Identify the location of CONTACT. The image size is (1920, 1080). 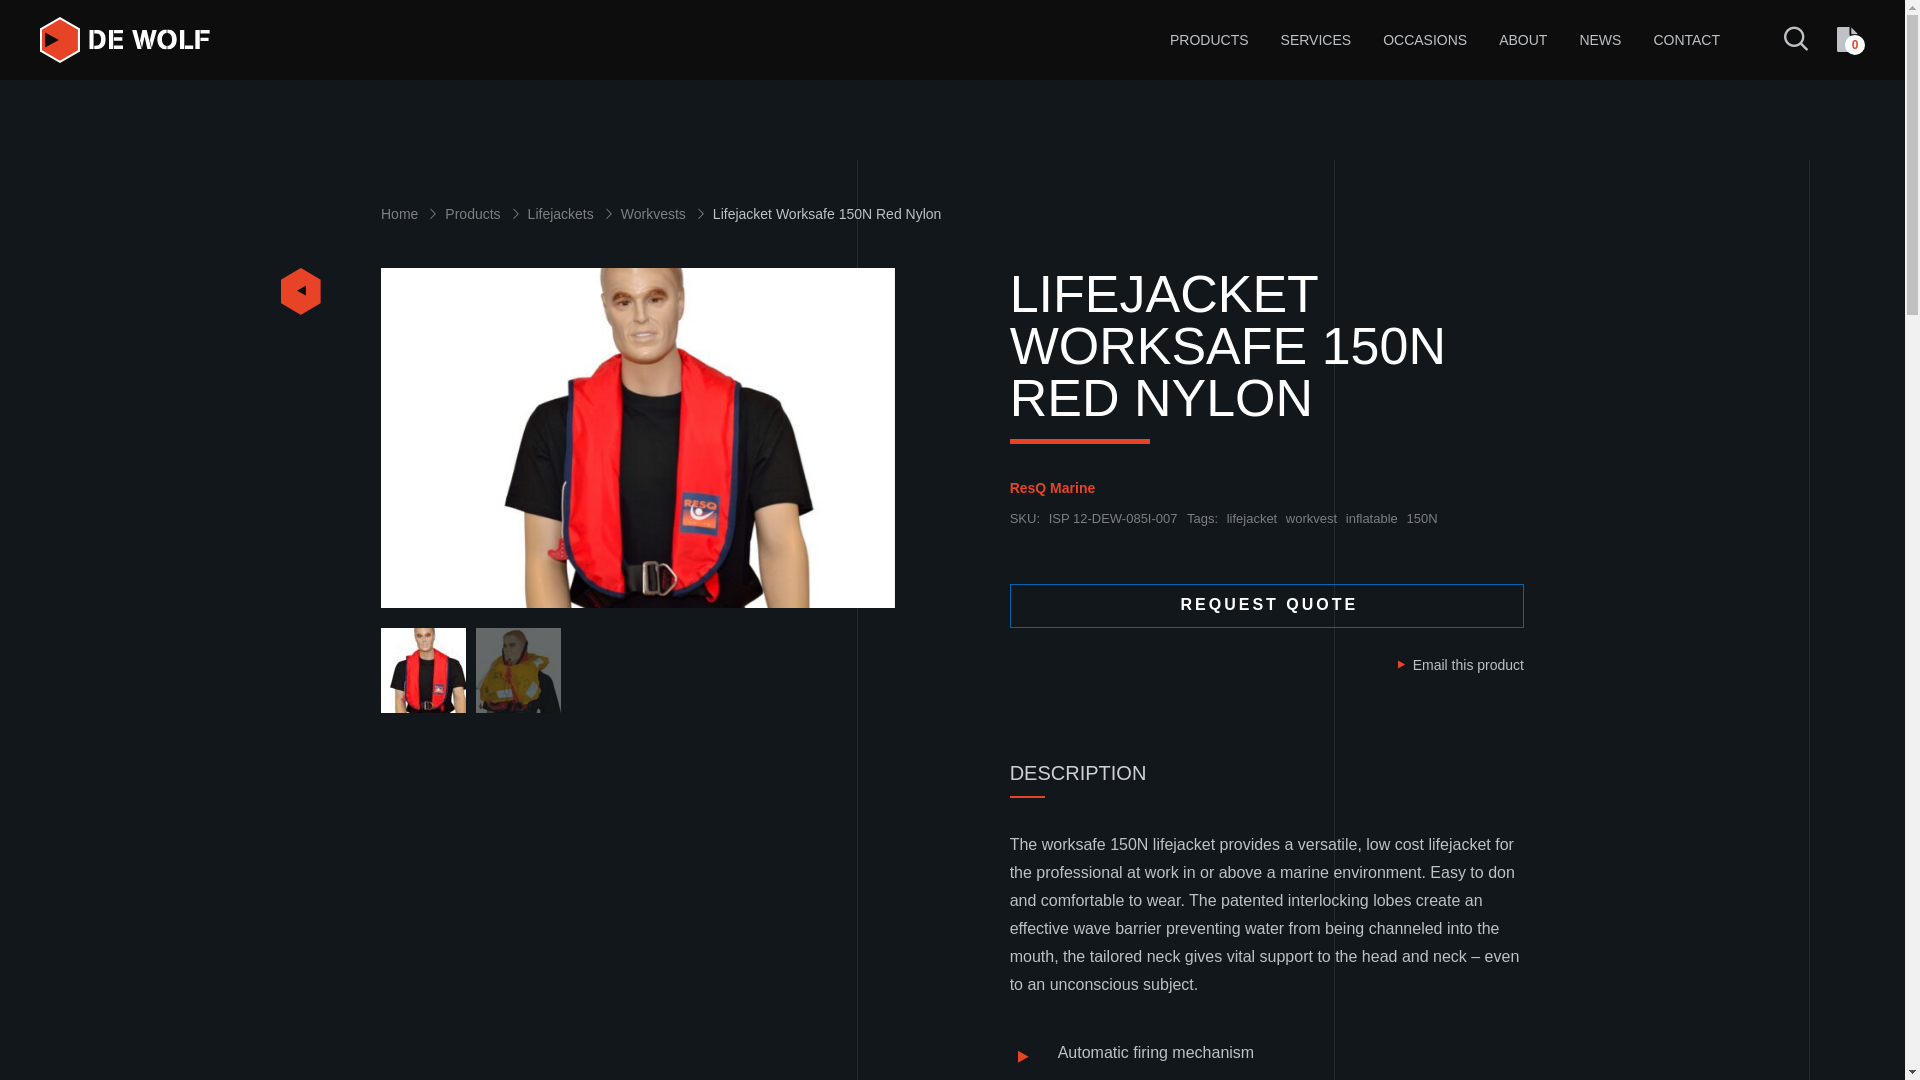
(1686, 40).